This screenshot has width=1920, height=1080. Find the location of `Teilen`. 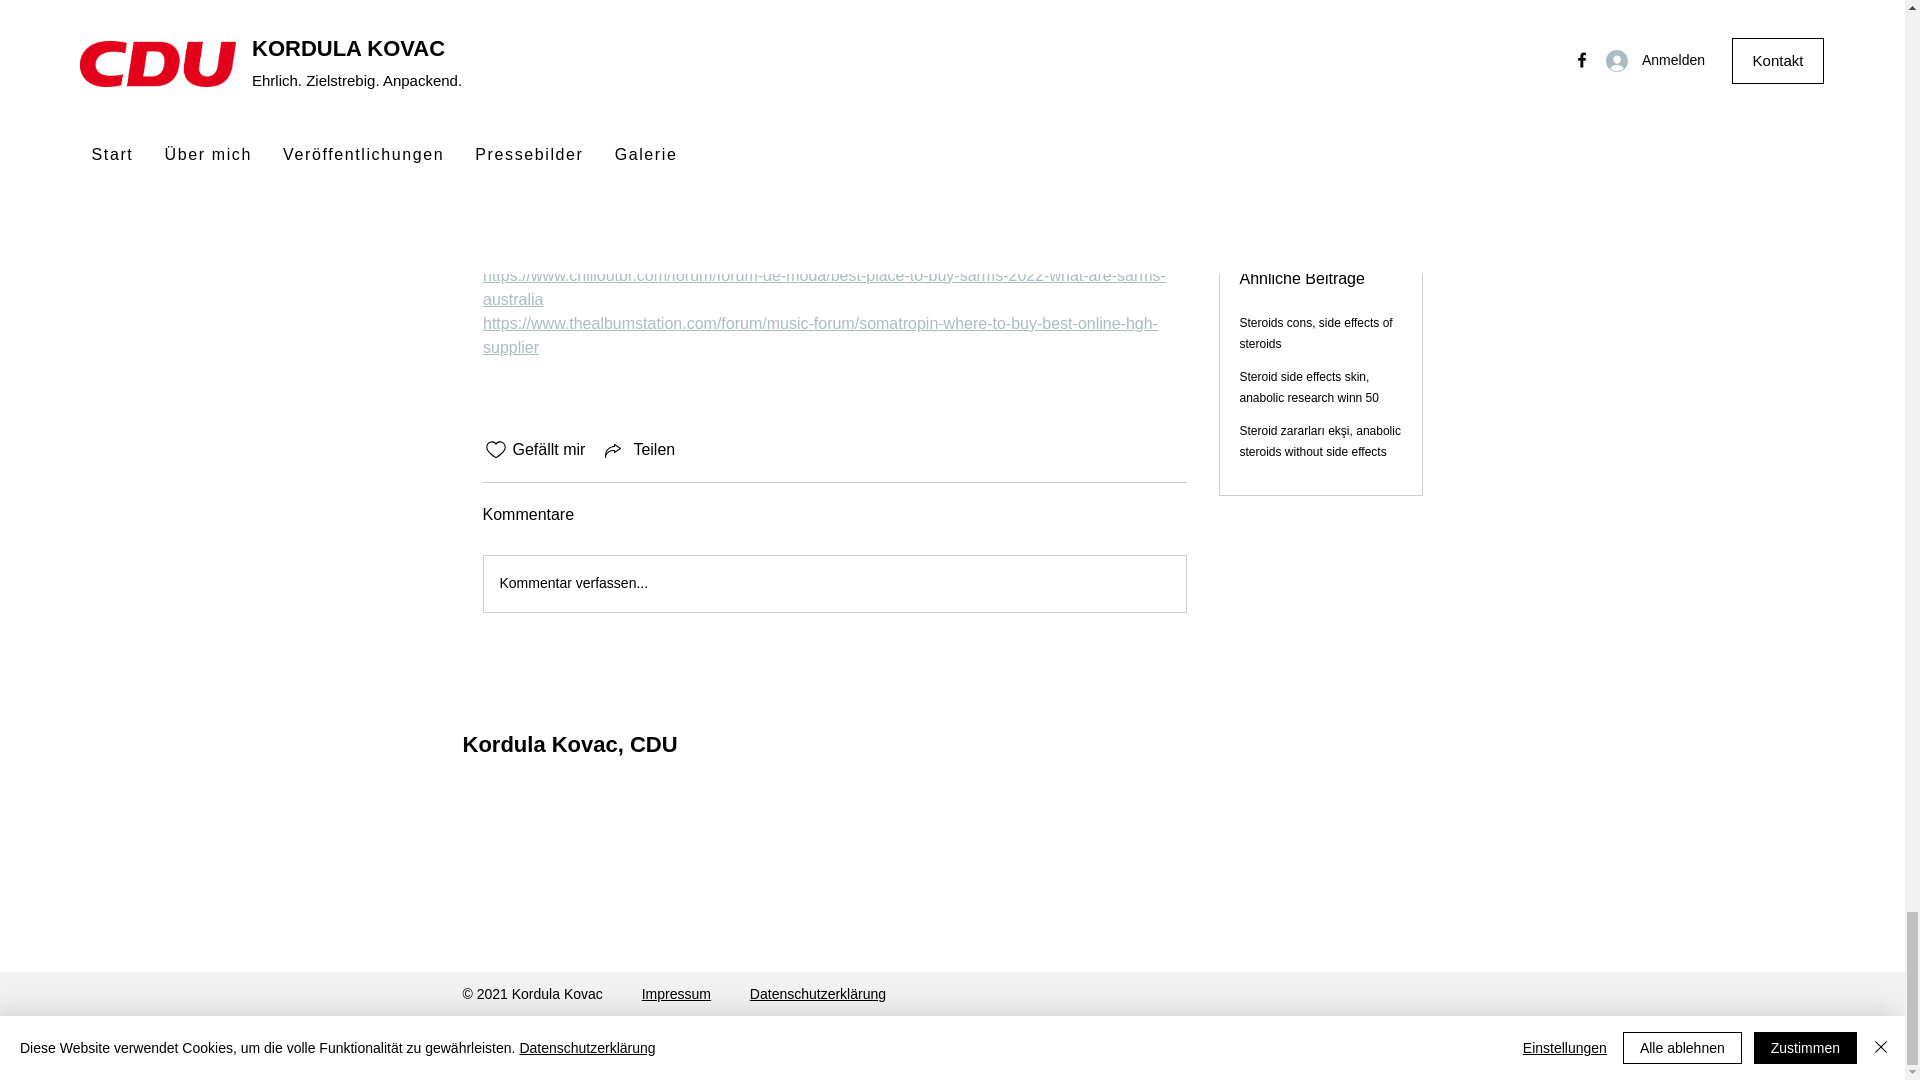

Teilen is located at coordinates (638, 450).